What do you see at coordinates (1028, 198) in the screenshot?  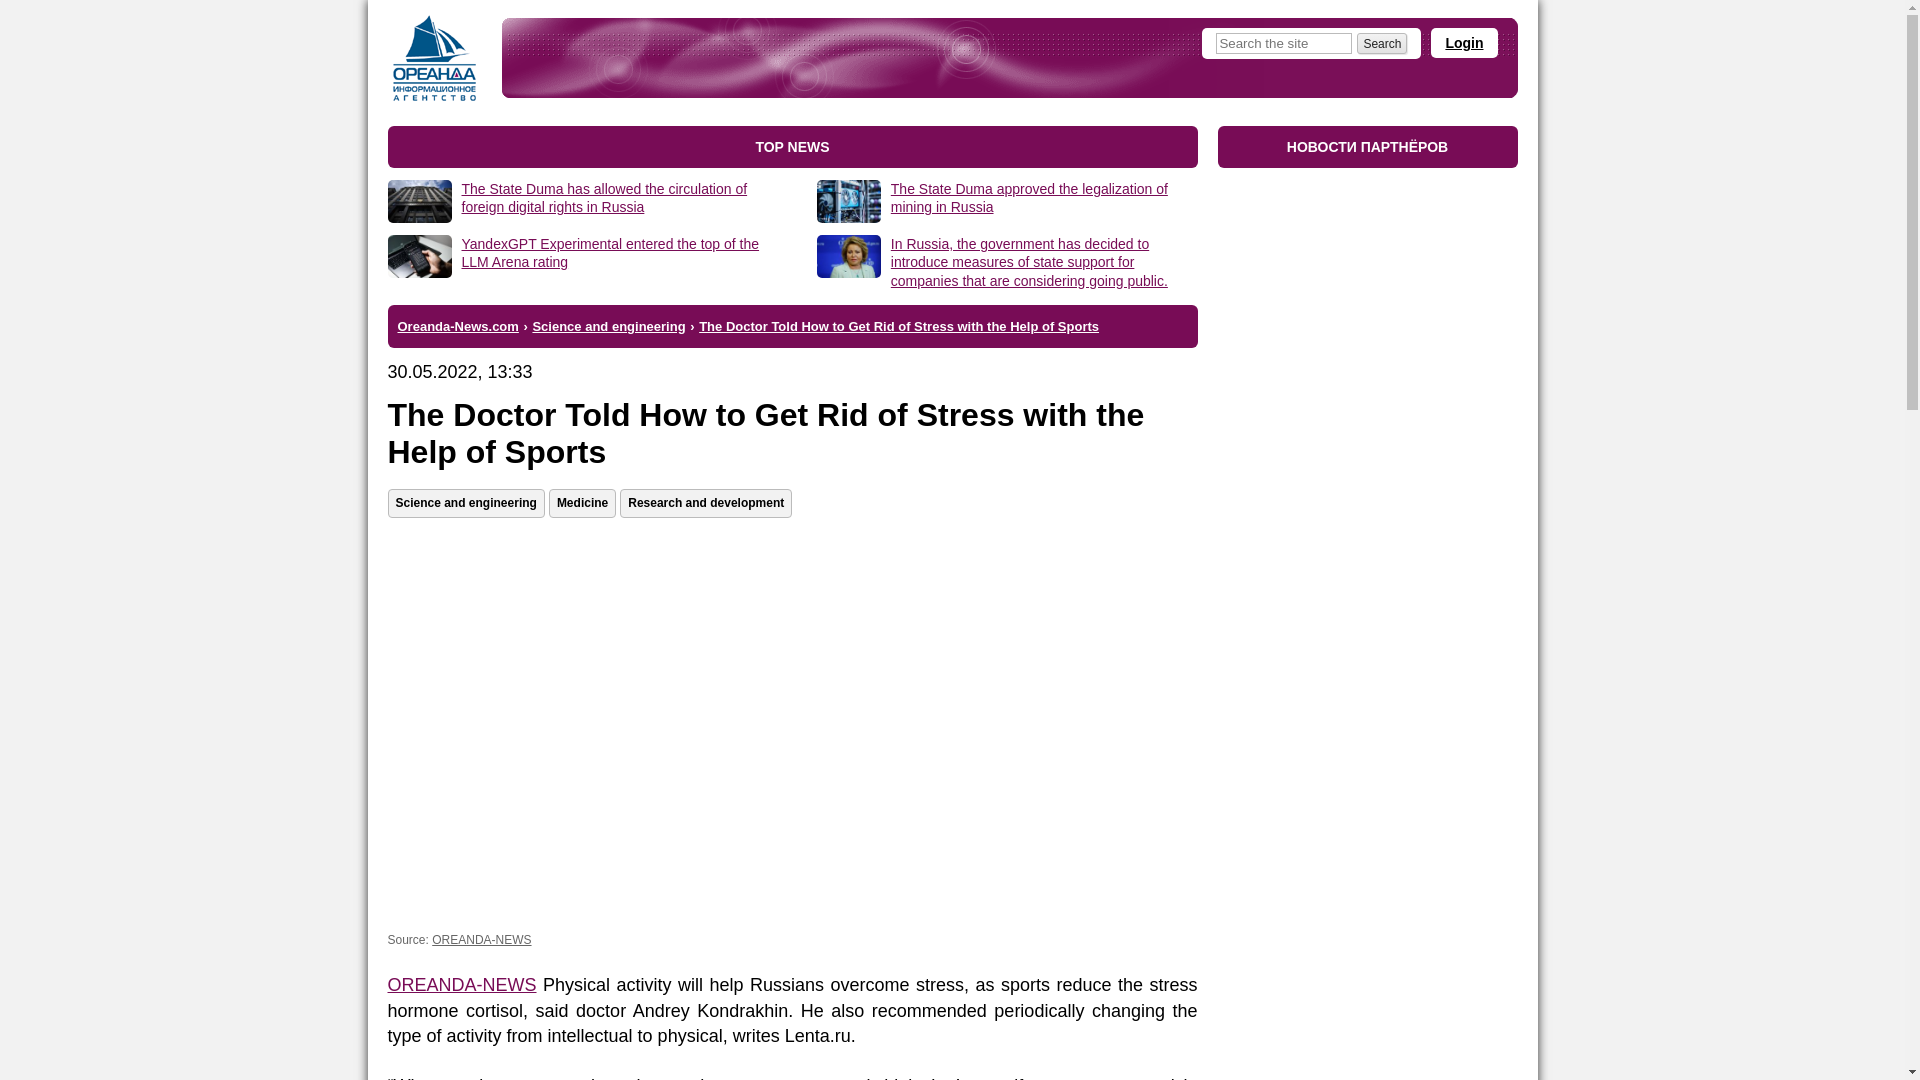 I see `The State Duma approved the legalization of mining in Russia` at bounding box center [1028, 198].